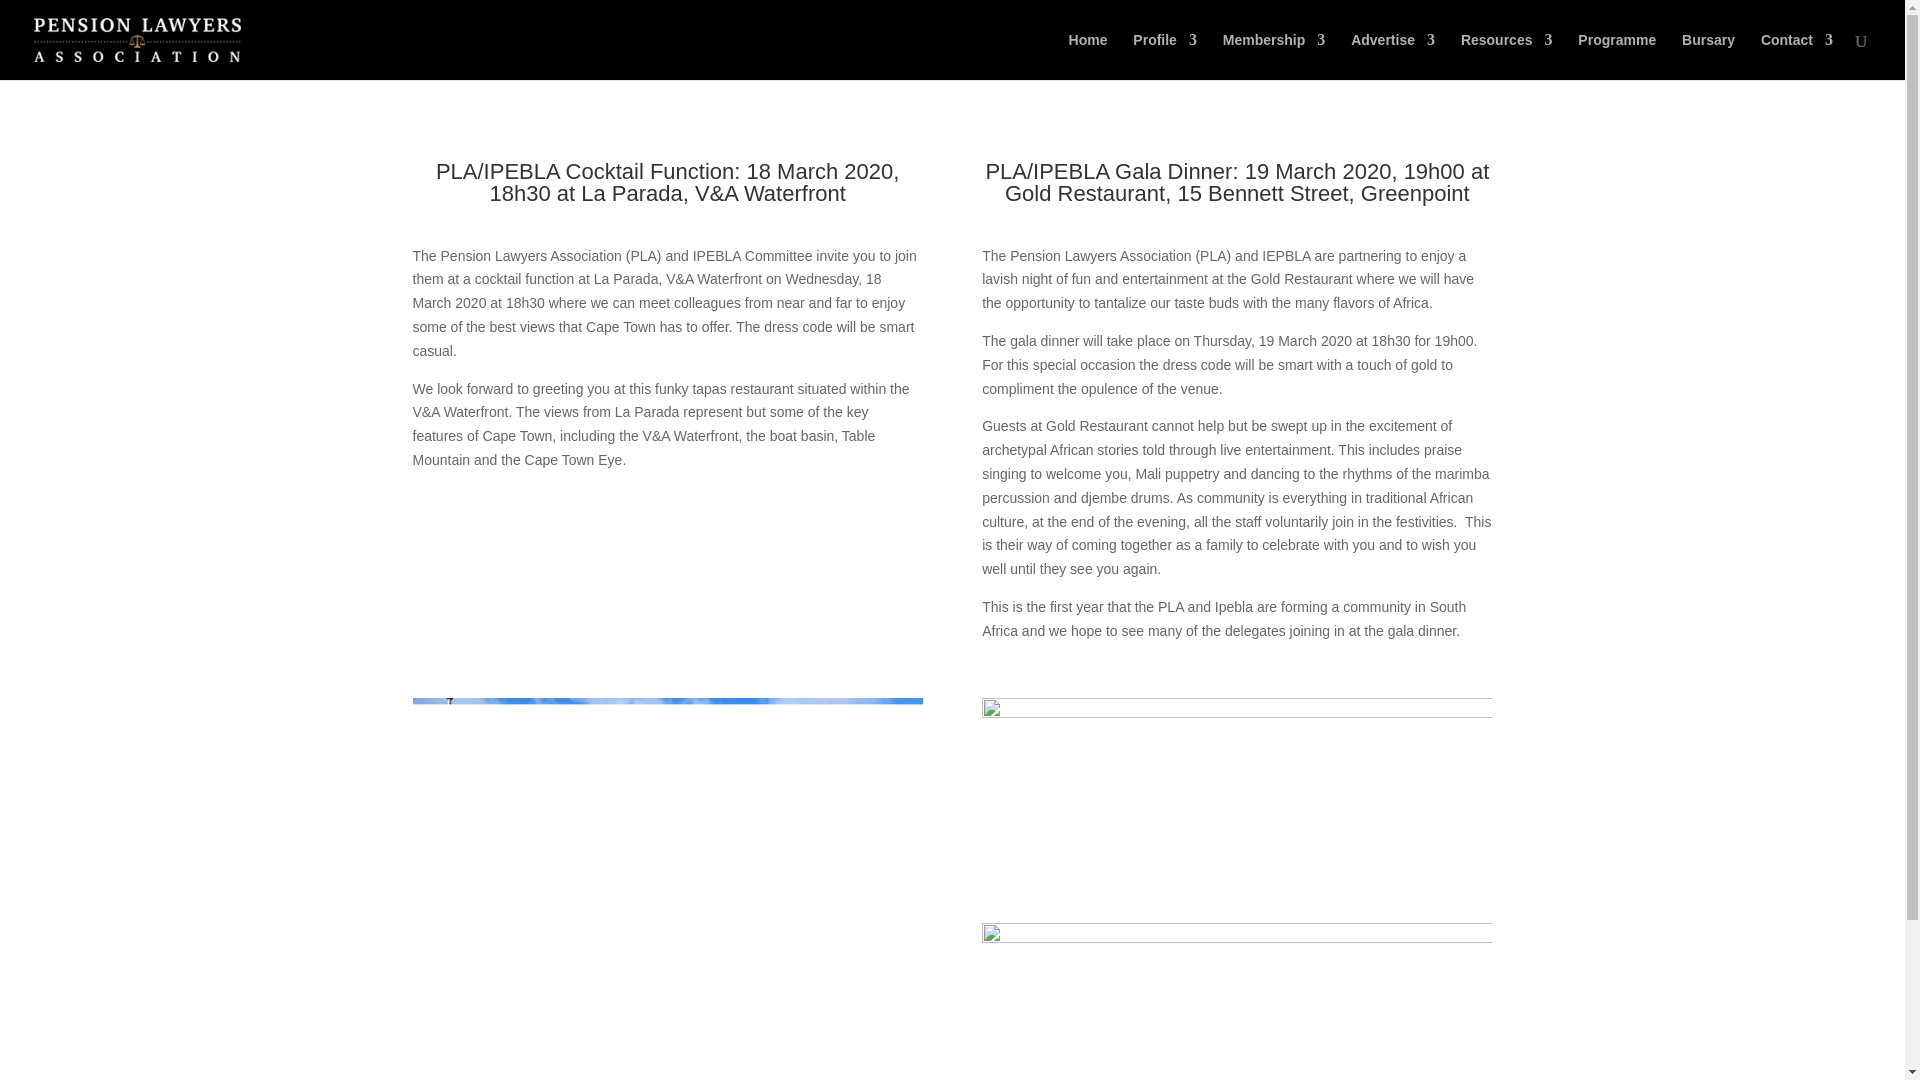  Describe the element at coordinates (1088, 56) in the screenshot. I see `Home` at that location.